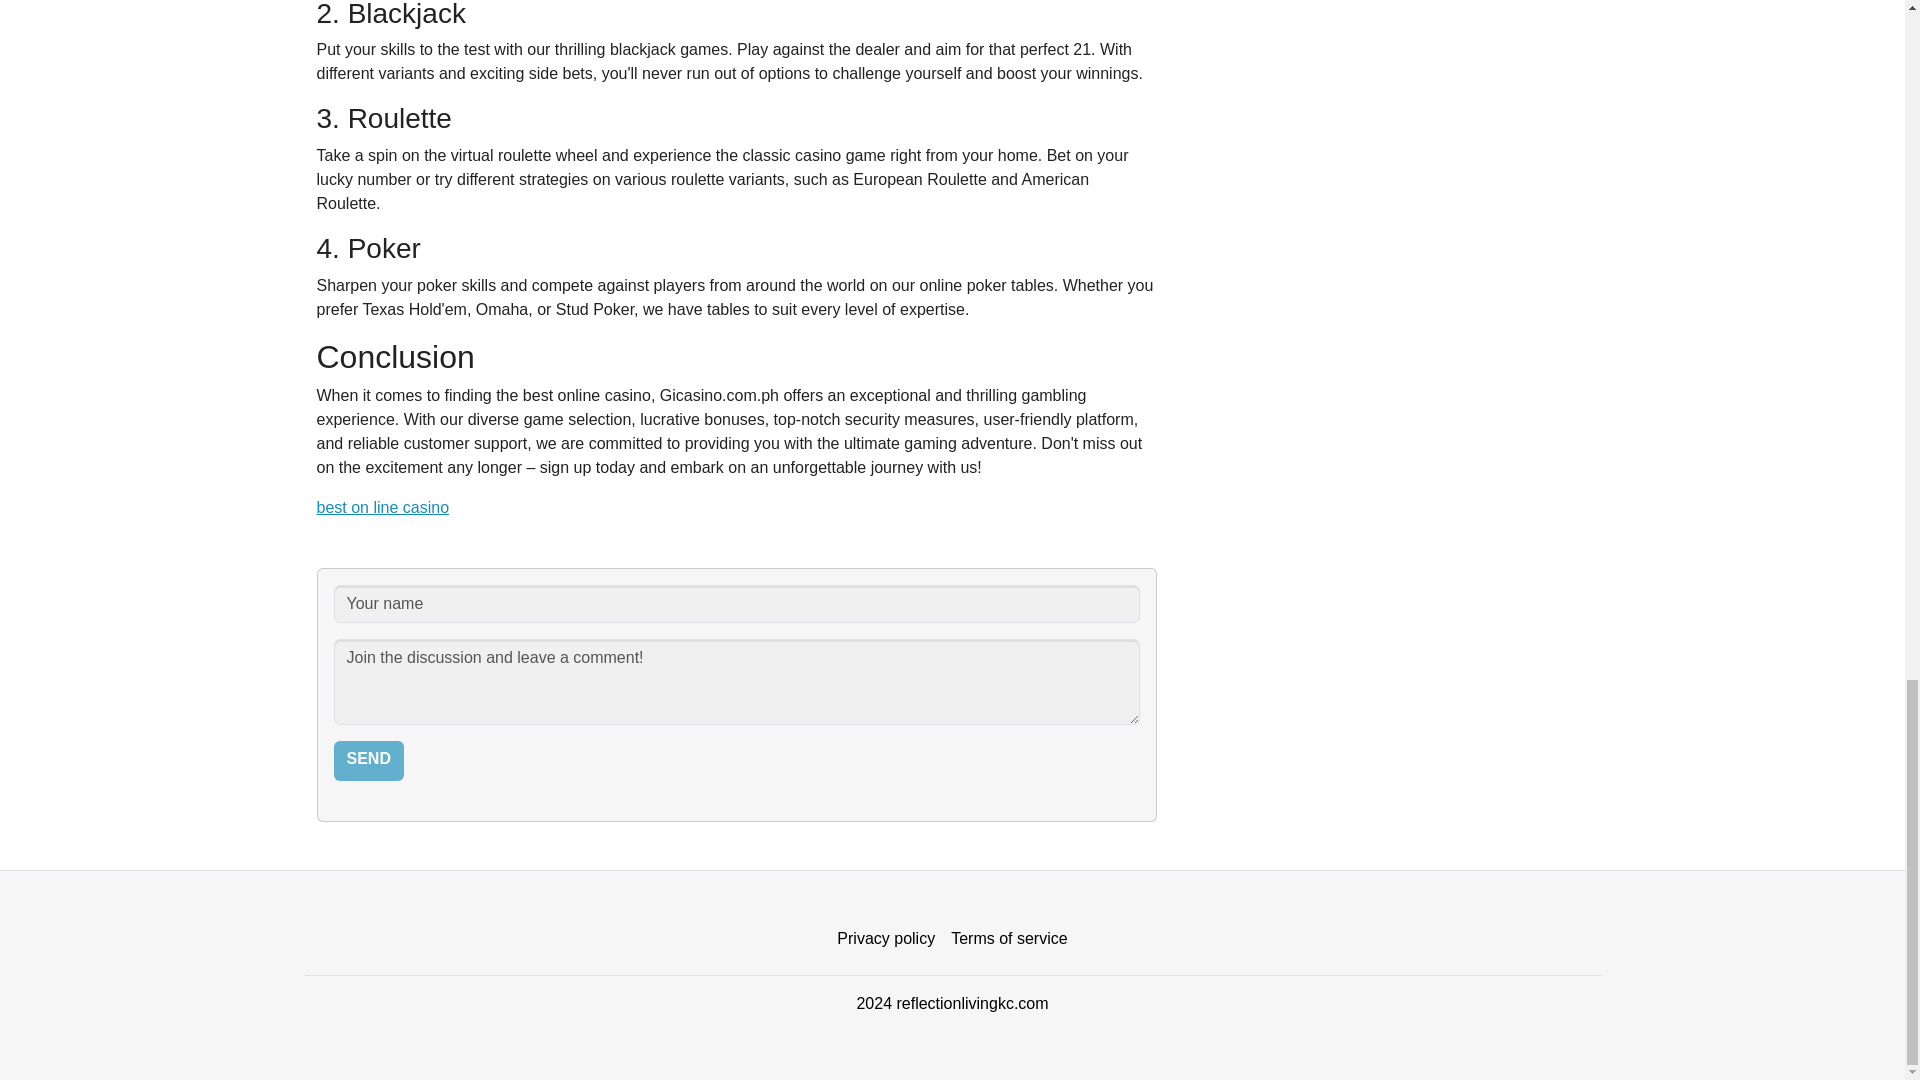 The width and height of the screenshot is (1920, 1080). Describe the element at coordinates (1008, 939) in the screenshot. I see `Terms of service` at that location.